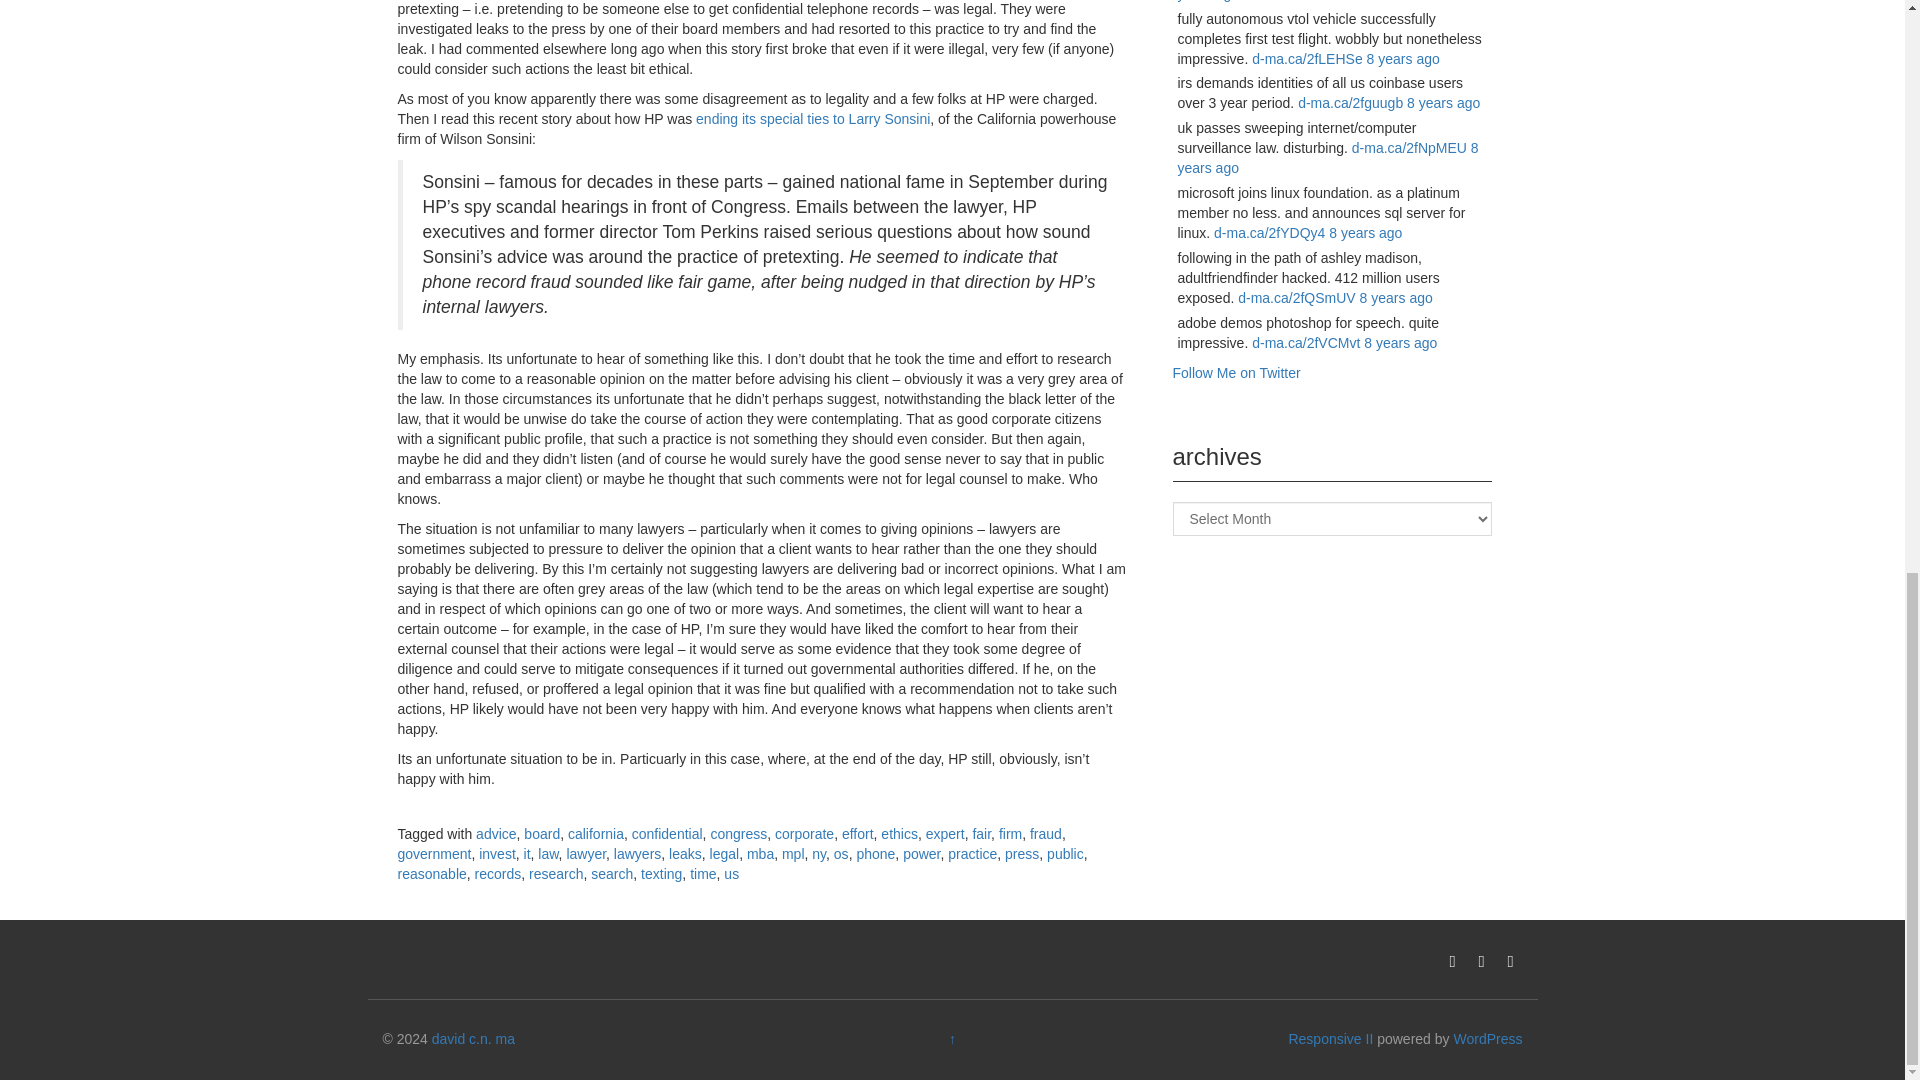  Describe the element at coordinates (804, 834) in the screenshot. I see `corporate` at that location.